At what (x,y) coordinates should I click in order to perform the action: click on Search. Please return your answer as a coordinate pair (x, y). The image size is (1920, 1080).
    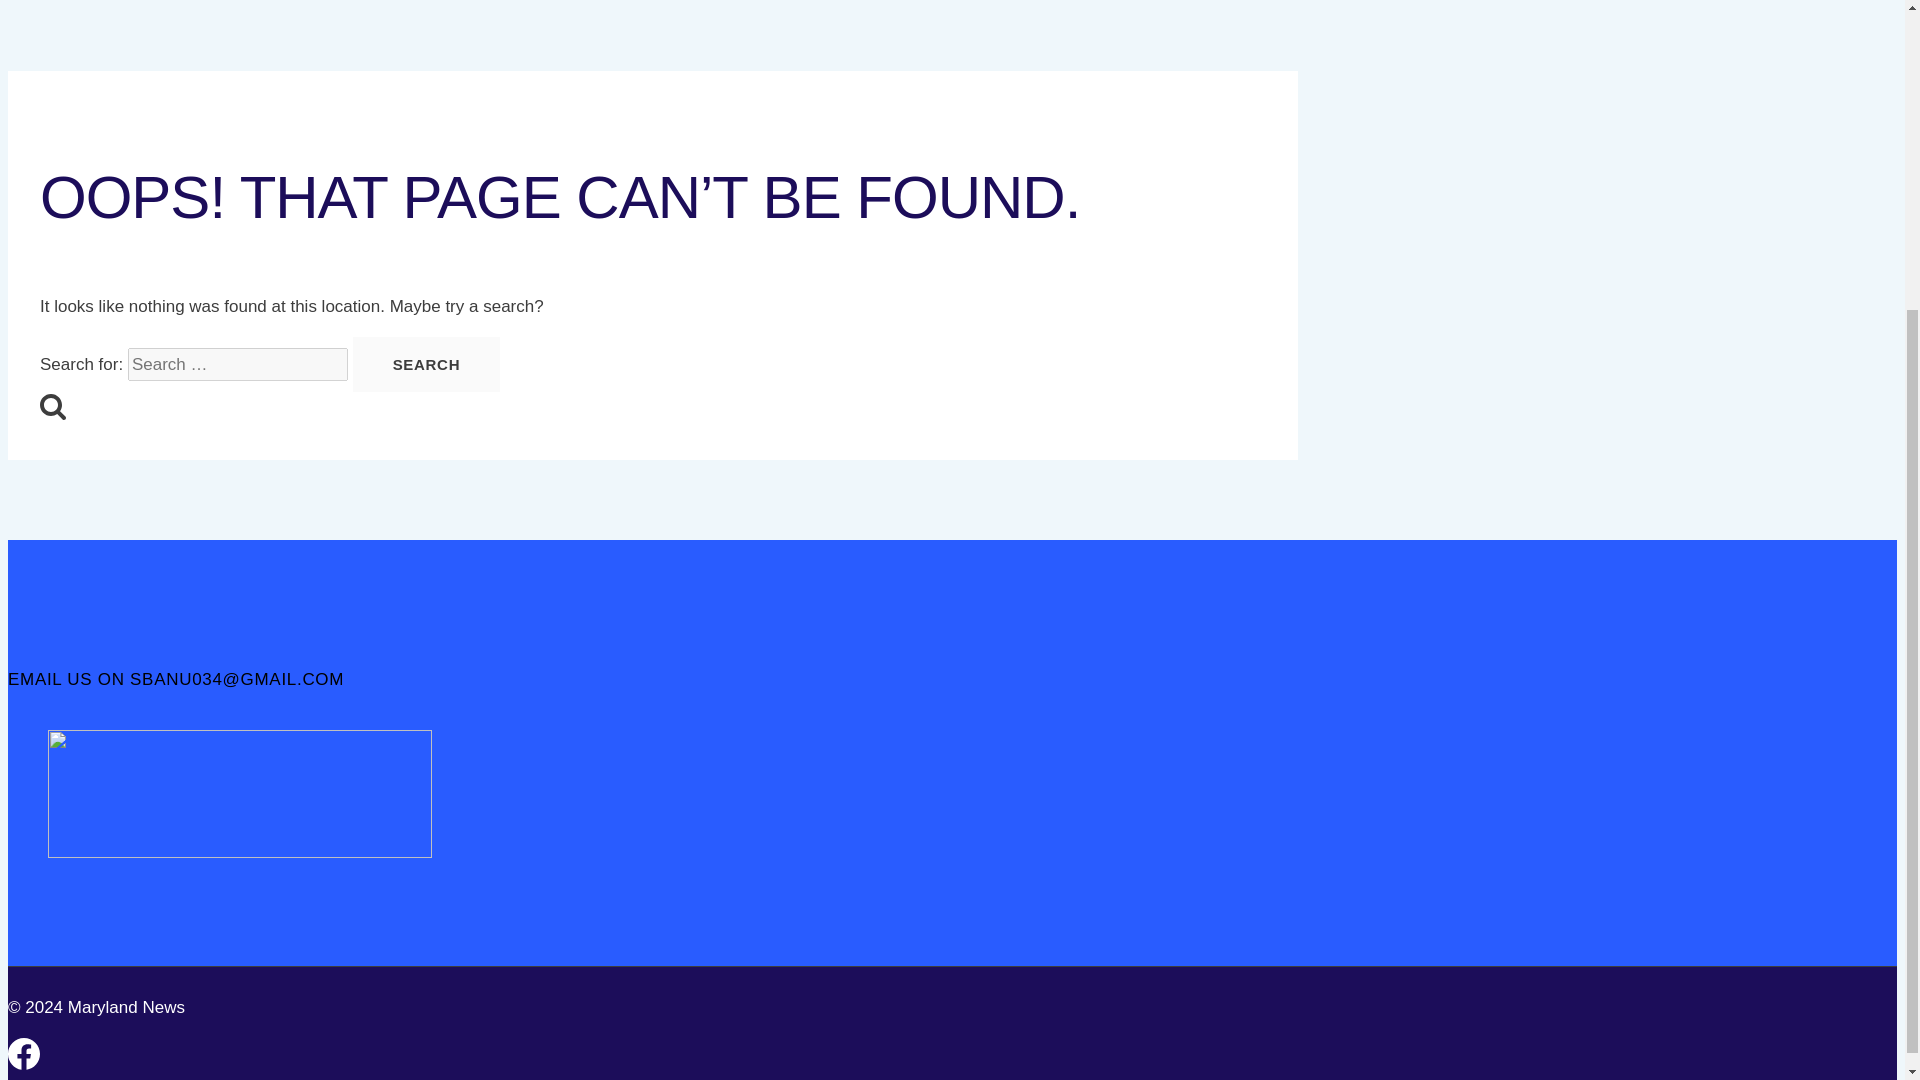
    Looking at the image, I should click on (427, 364).